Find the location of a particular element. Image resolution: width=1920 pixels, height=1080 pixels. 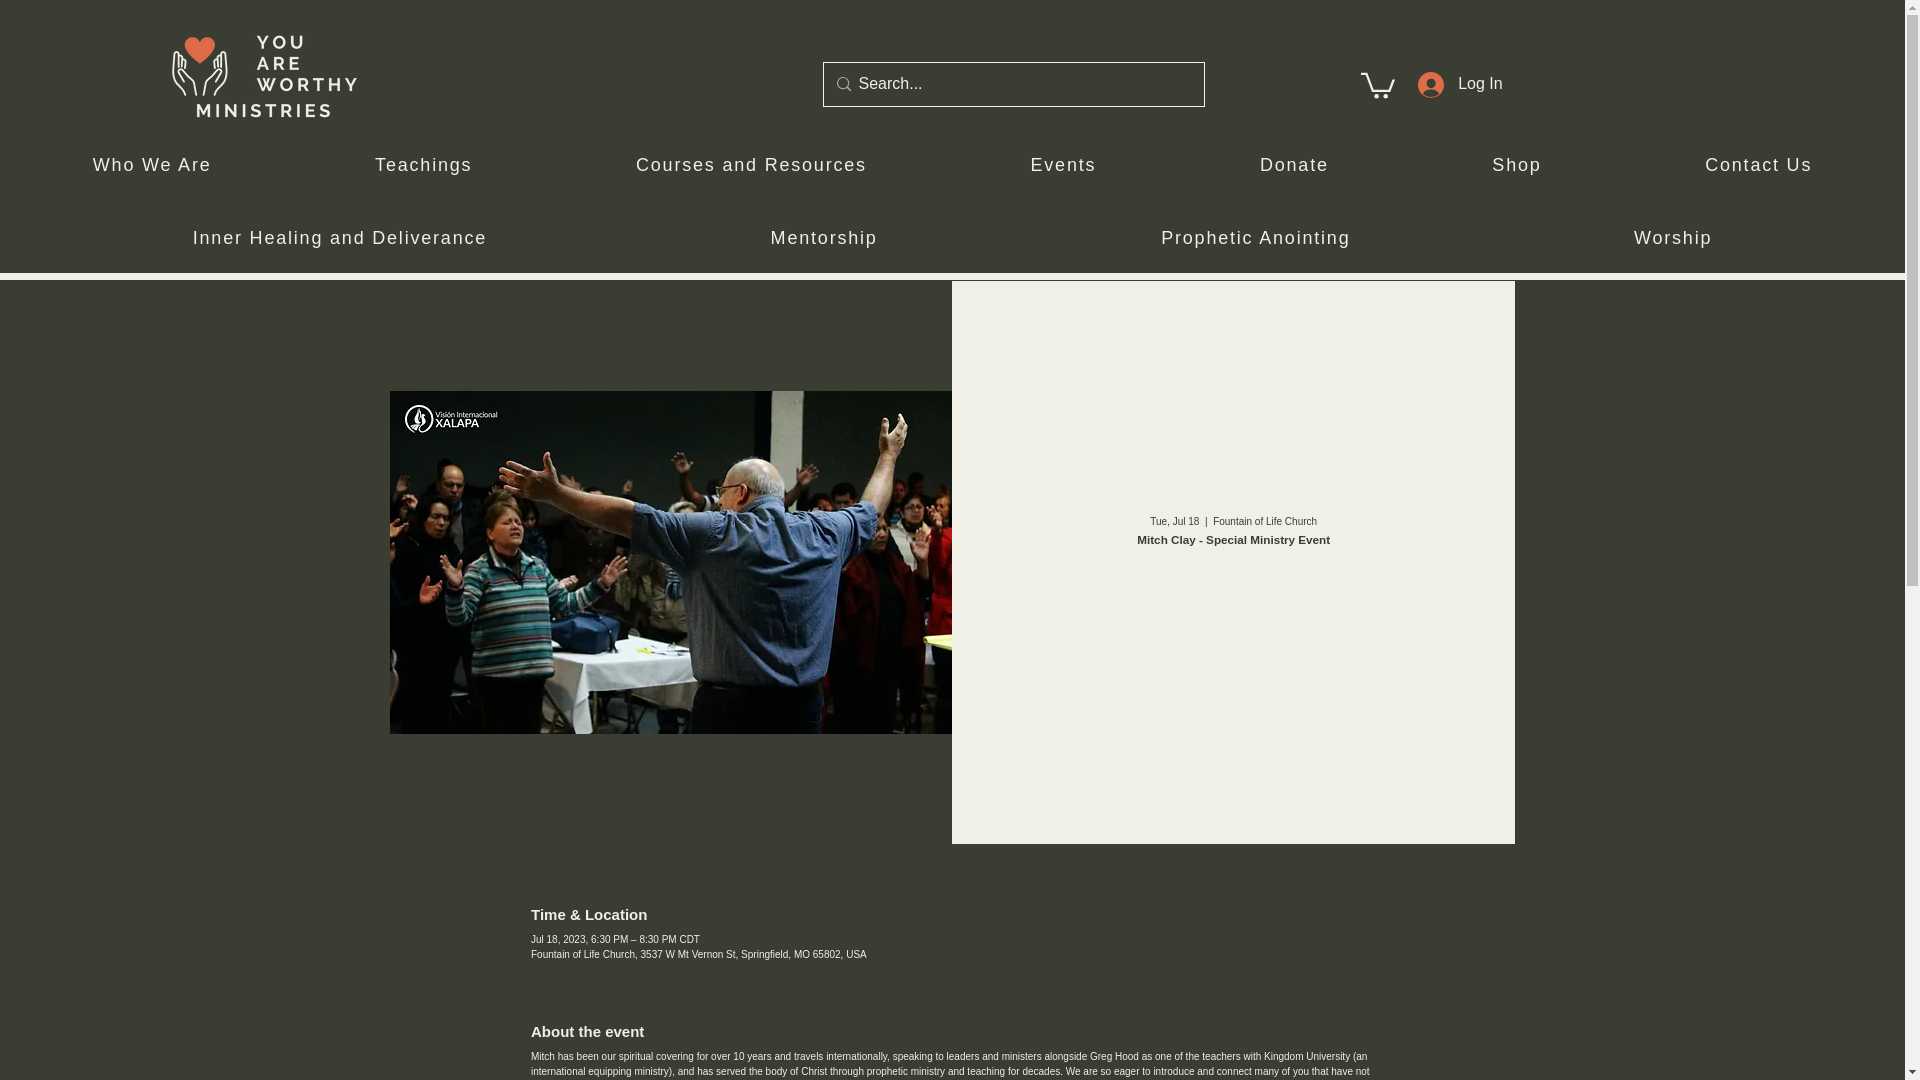

Donate is located at coordinates (1294, 166).